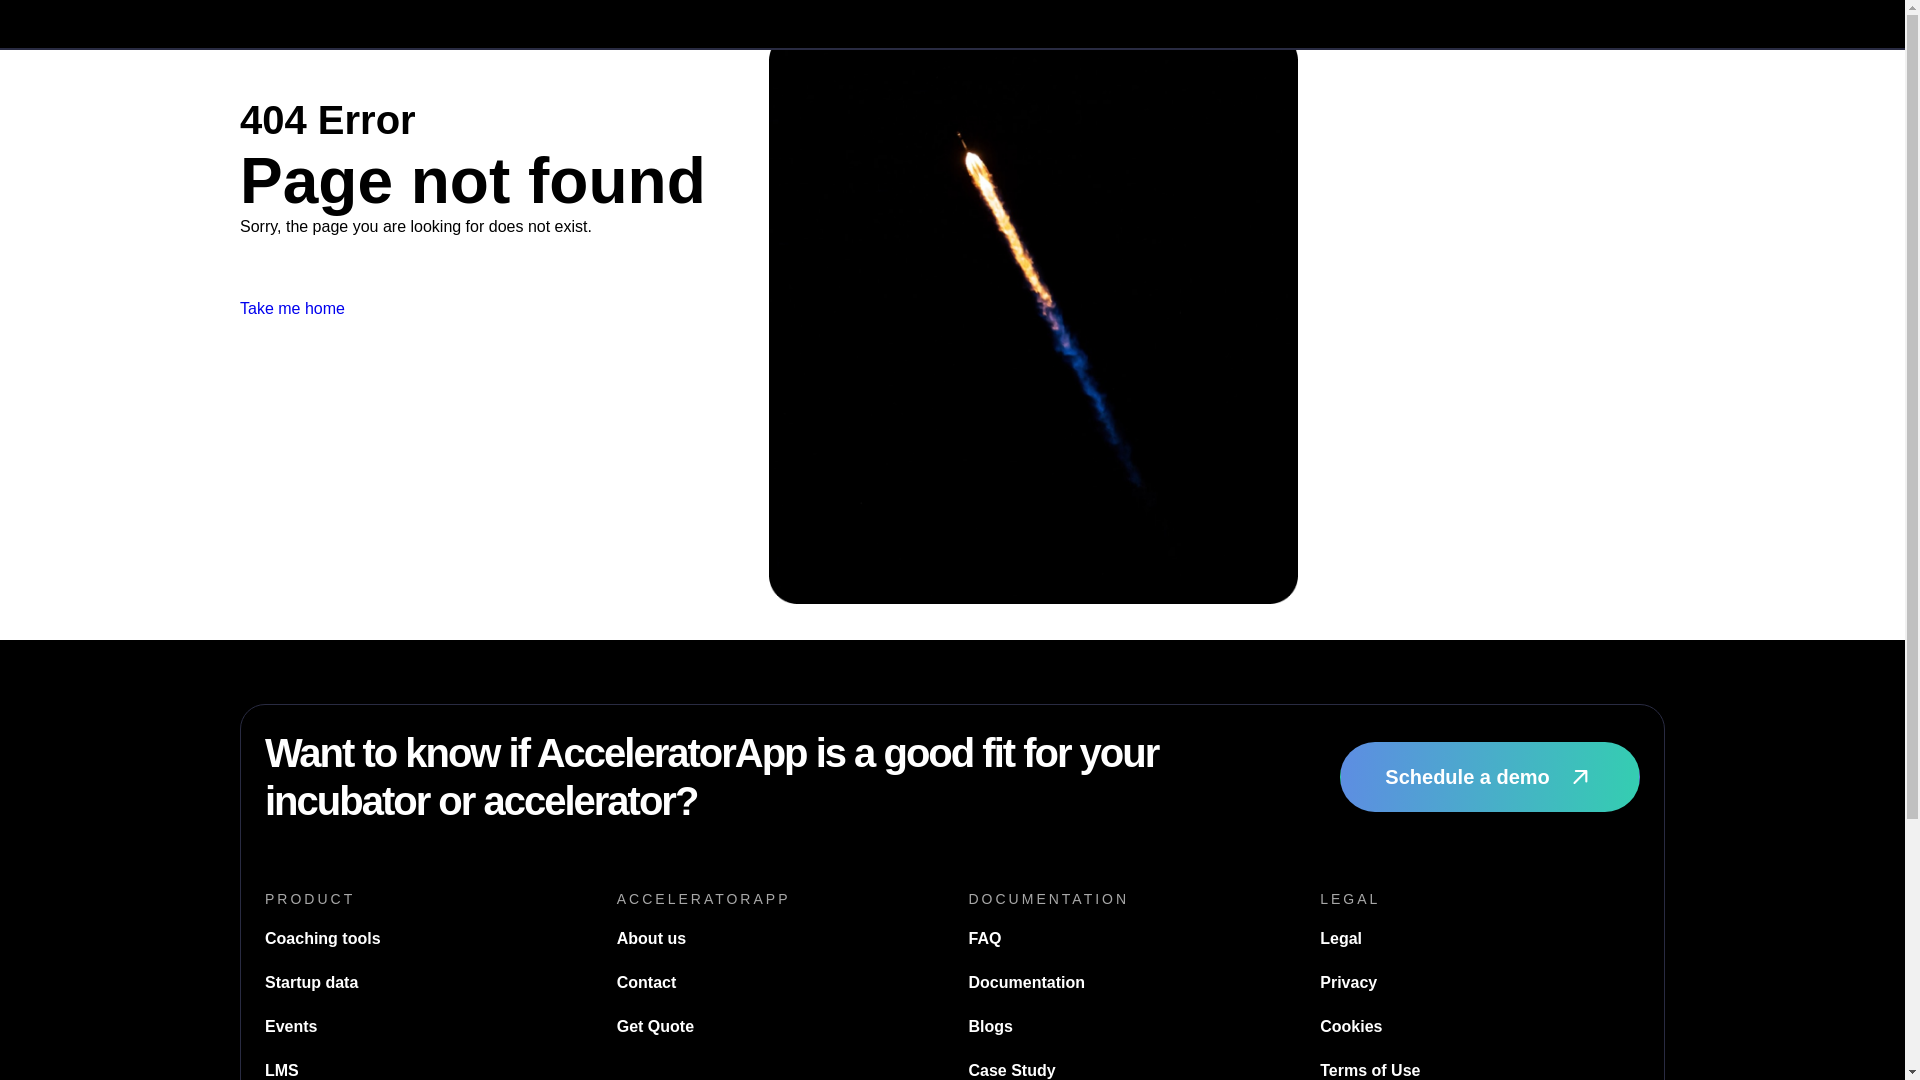  I want to click on Case Study, so click(1010, 1070).